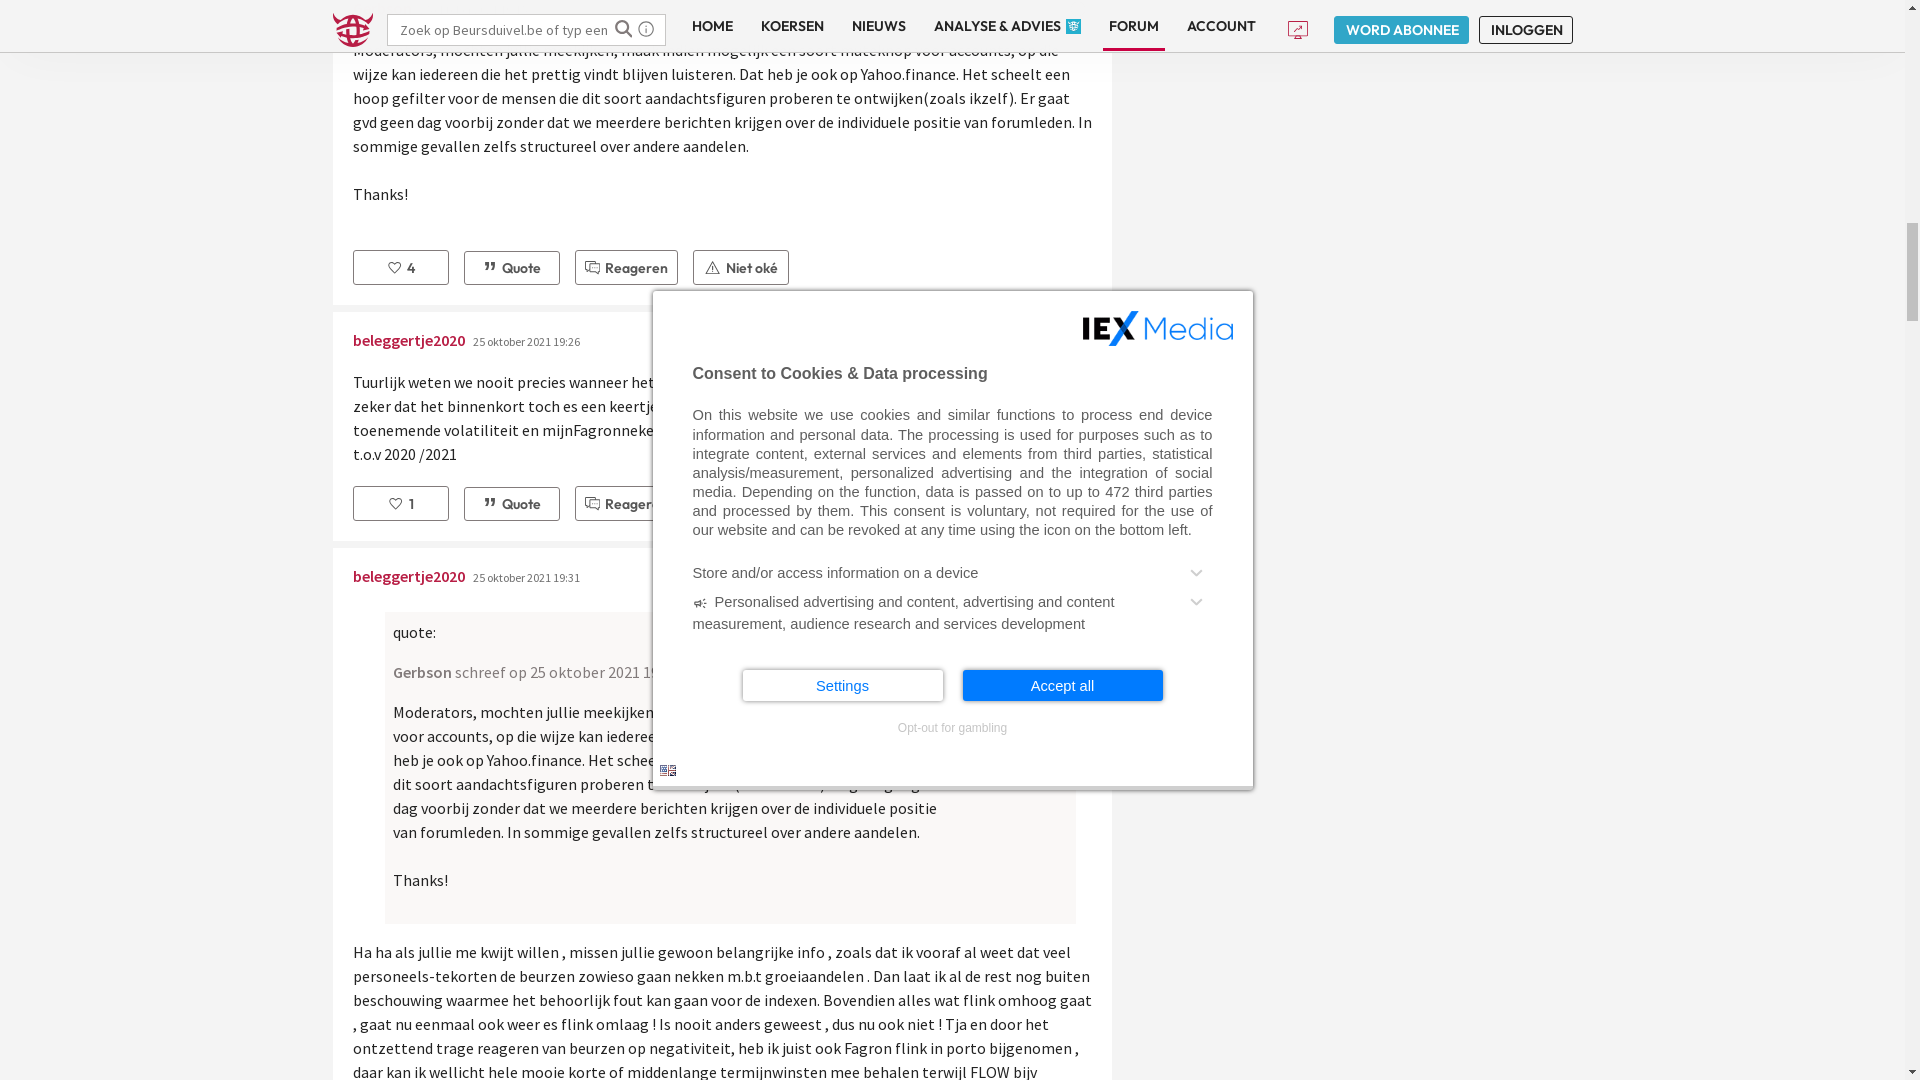 The image size is (1920, 1080). I want to click on Reageren, so click(626, 886).